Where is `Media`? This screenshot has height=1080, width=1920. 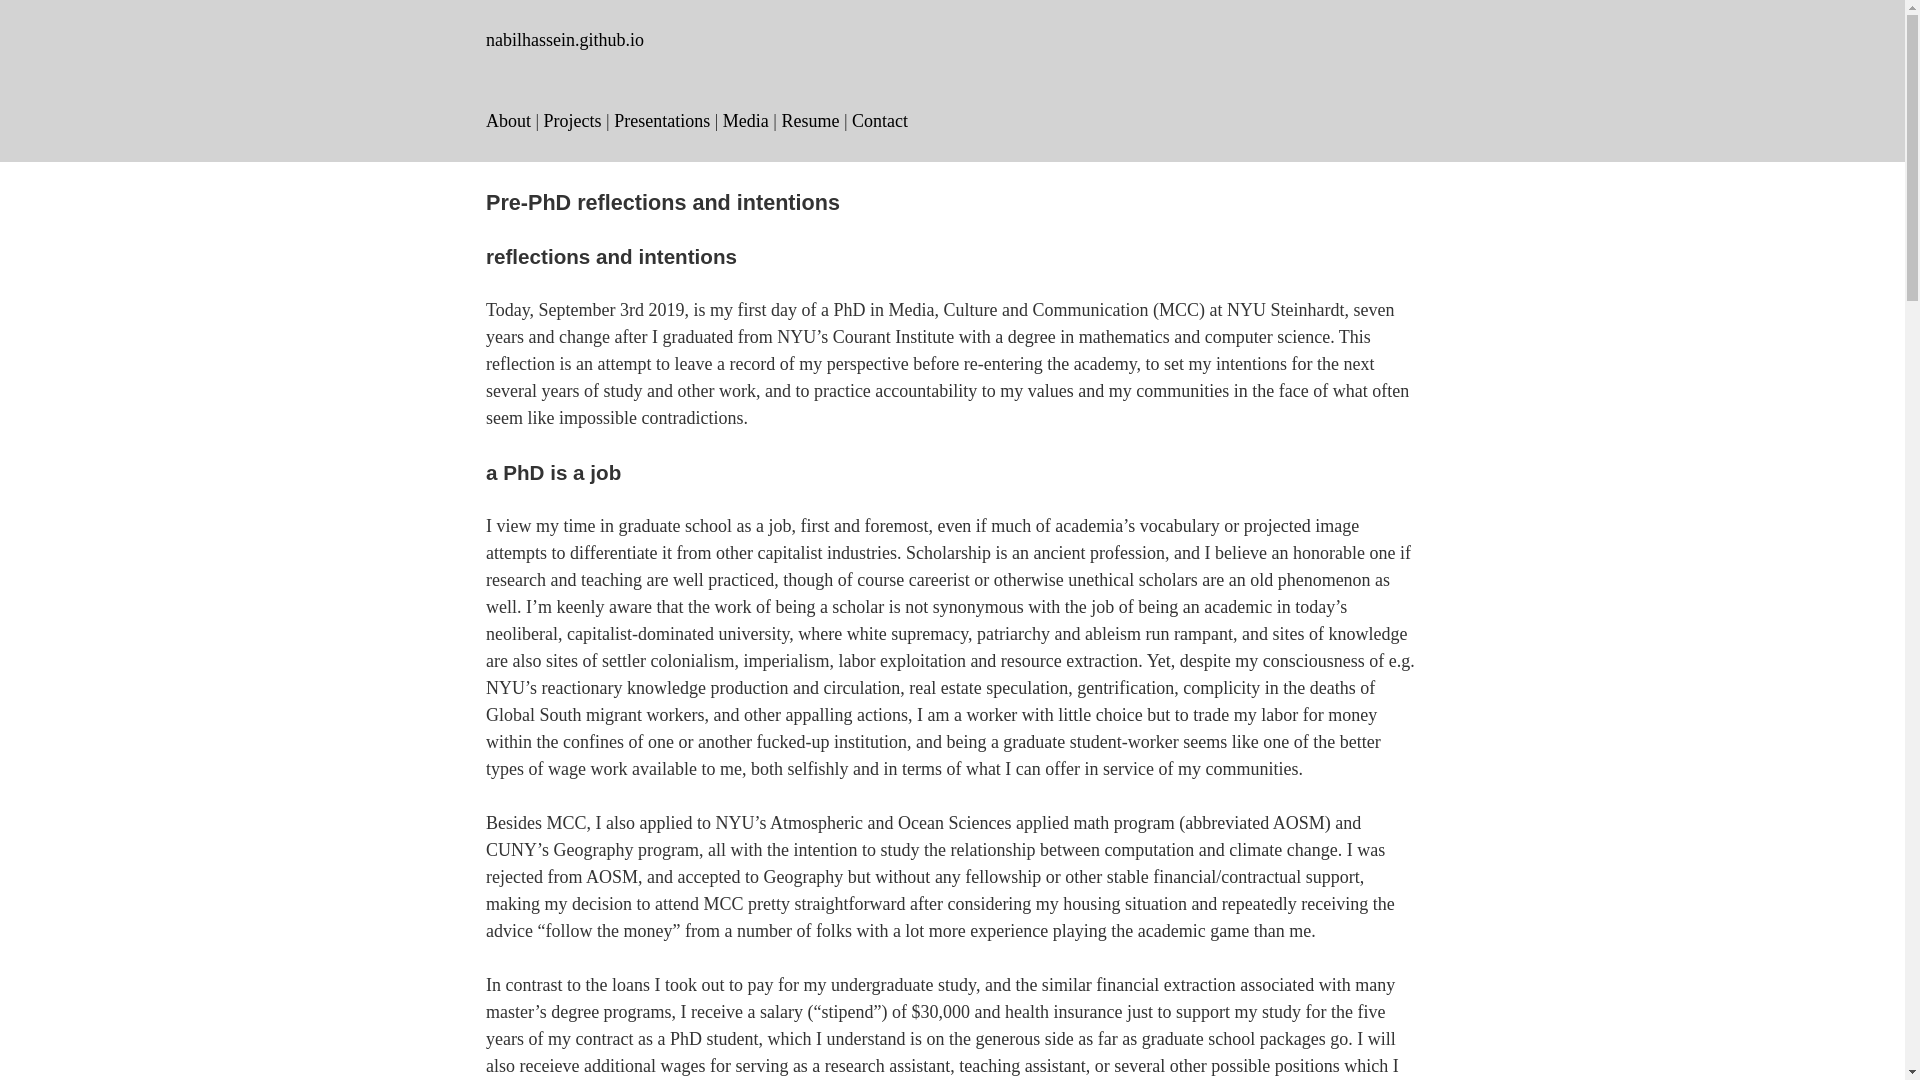
Media is located at coordinates (746, 120).